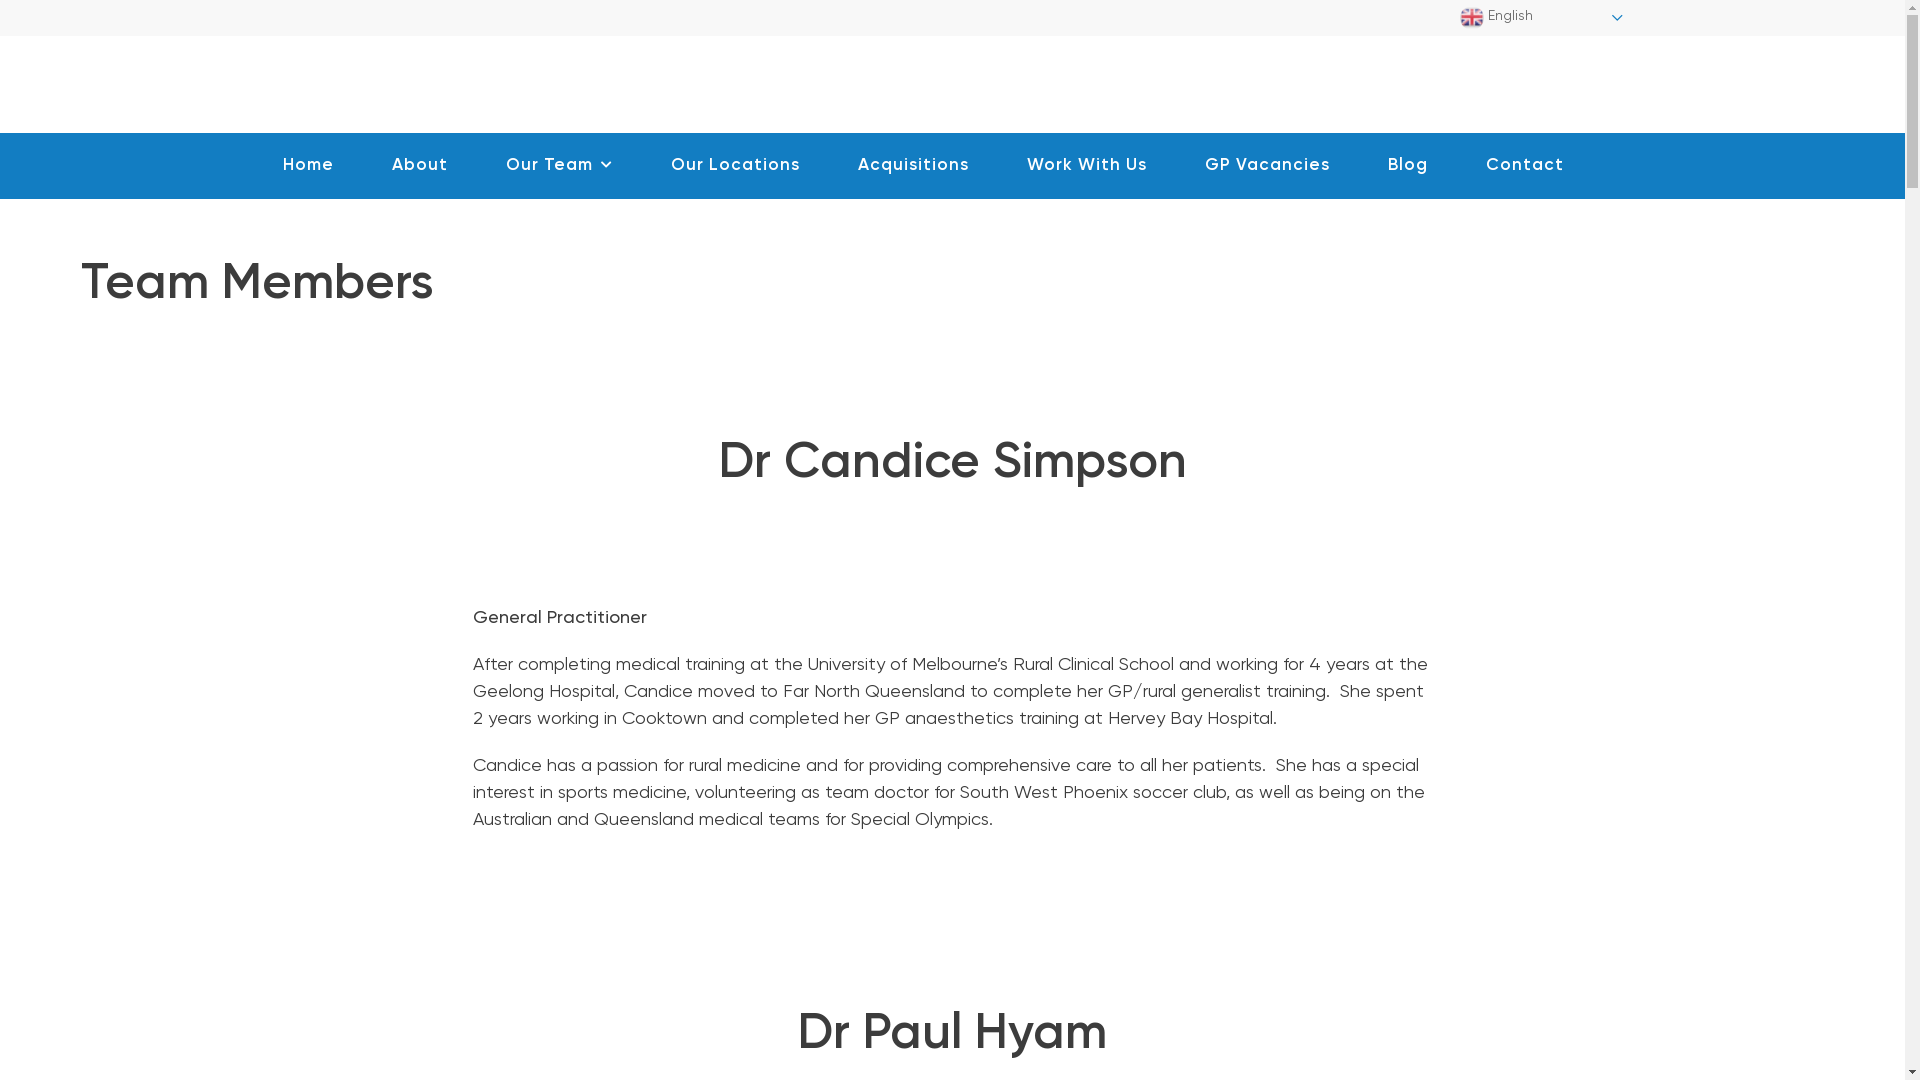 This screenshot has height=1080, width=1920. Describe the element at coordinates (0, 0) in the screenshot. I see `Skip to content` at that location.